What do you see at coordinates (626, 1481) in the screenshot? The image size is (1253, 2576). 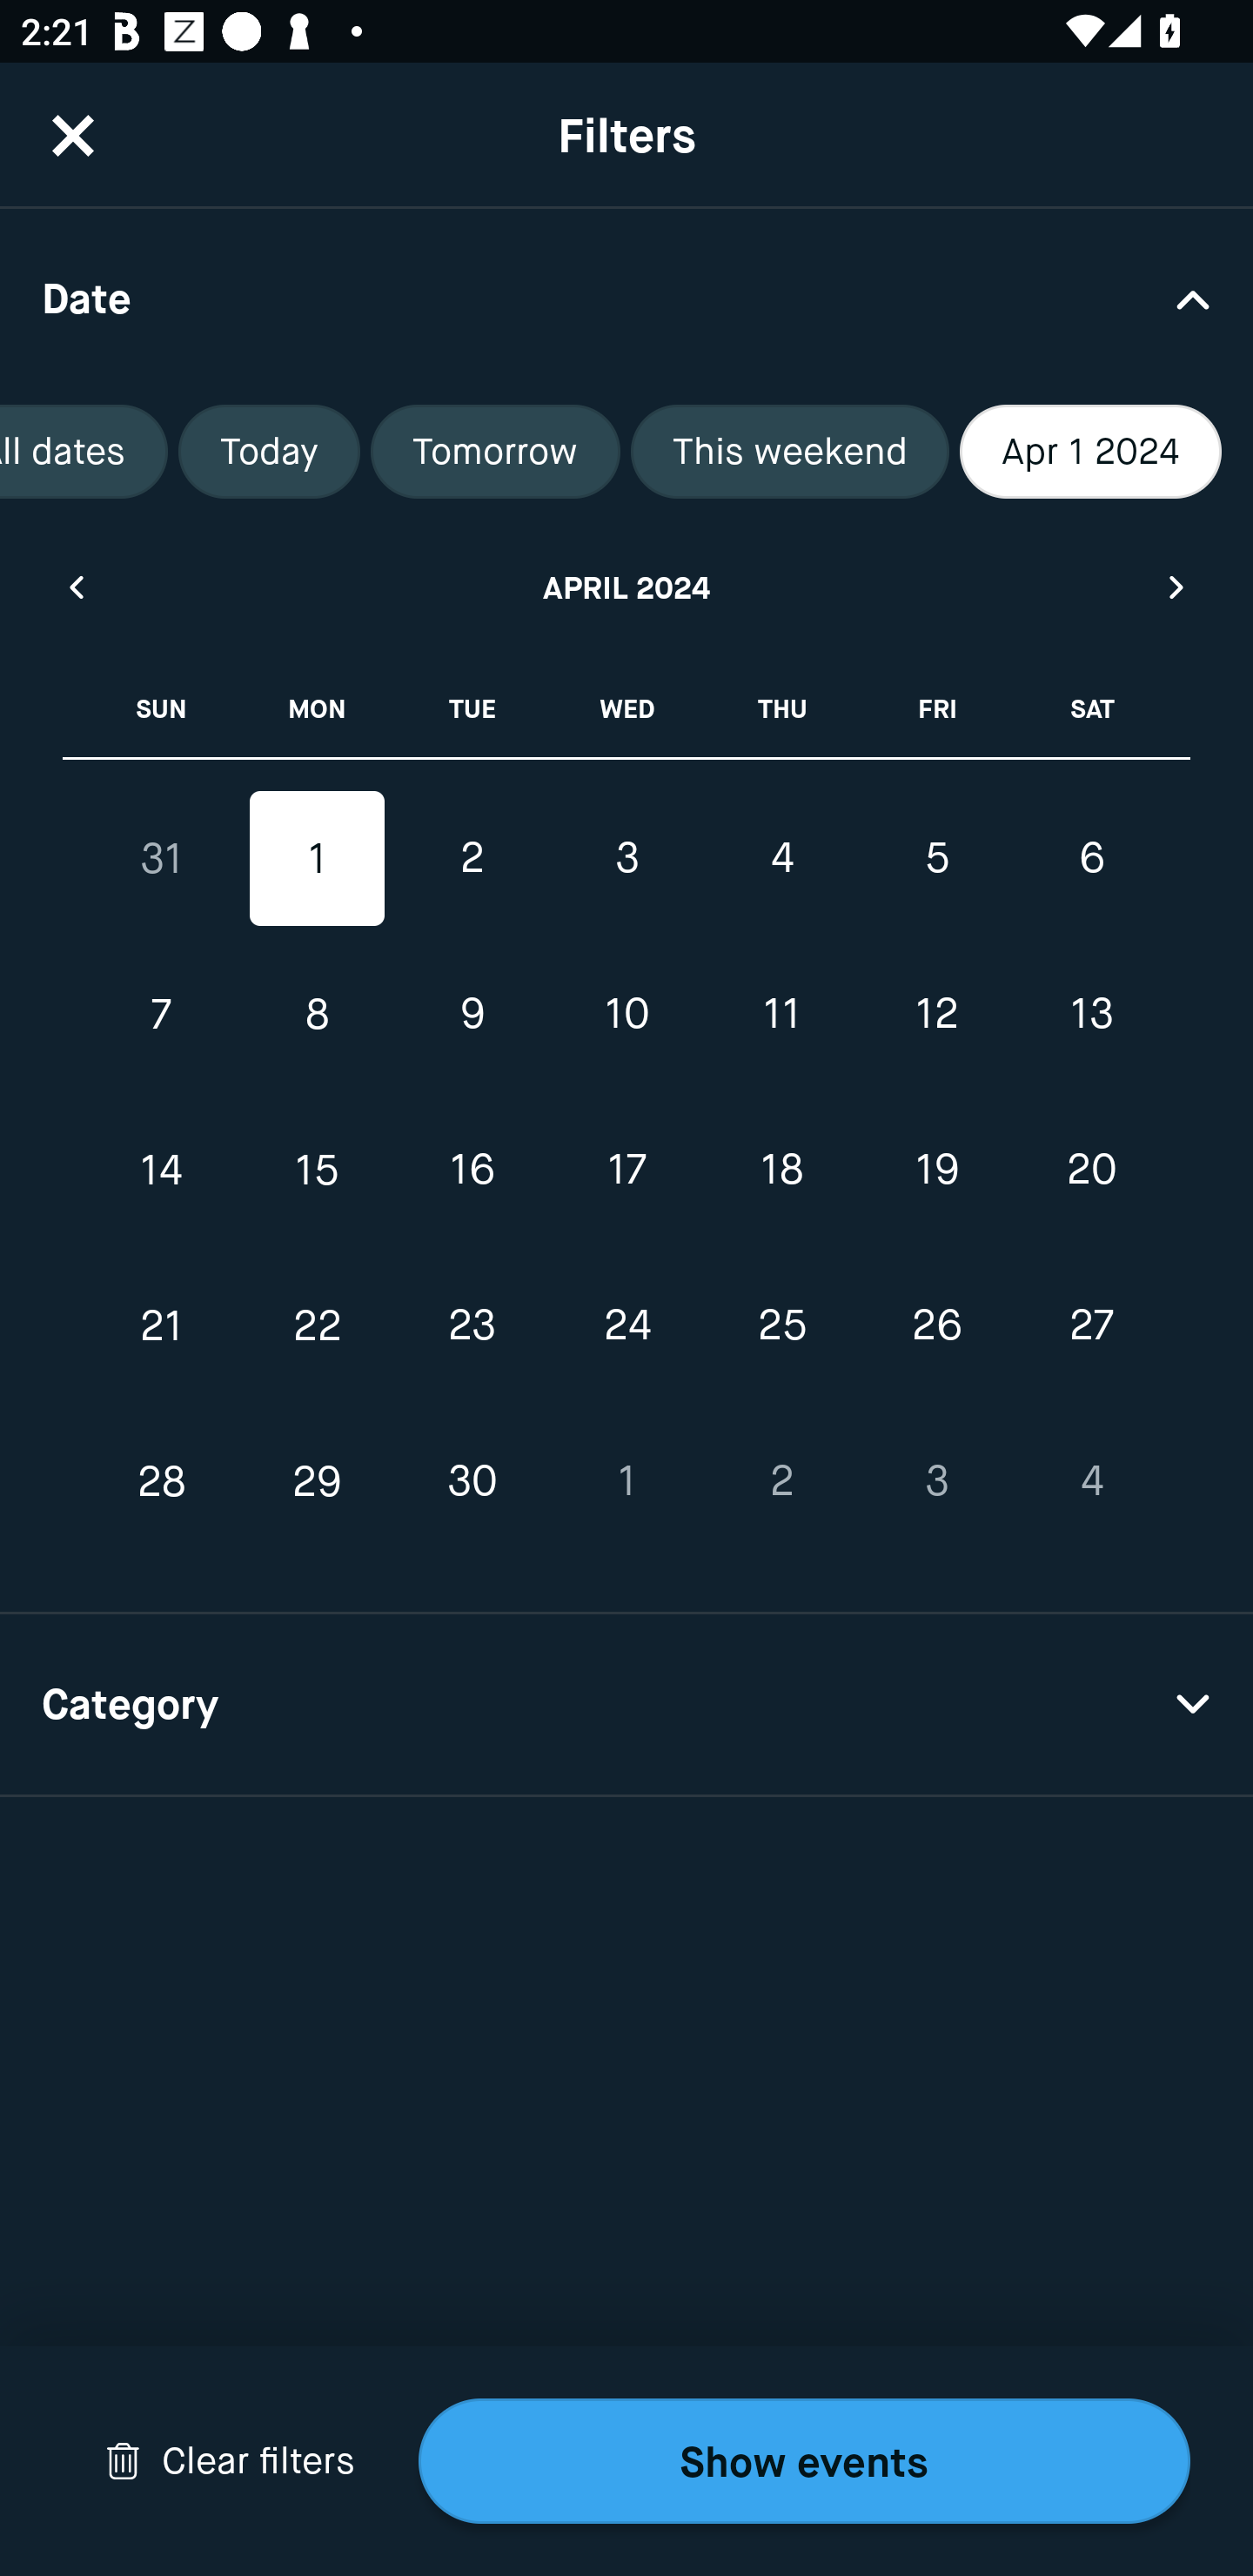 I see `1` at bounding box center [626, 1481].